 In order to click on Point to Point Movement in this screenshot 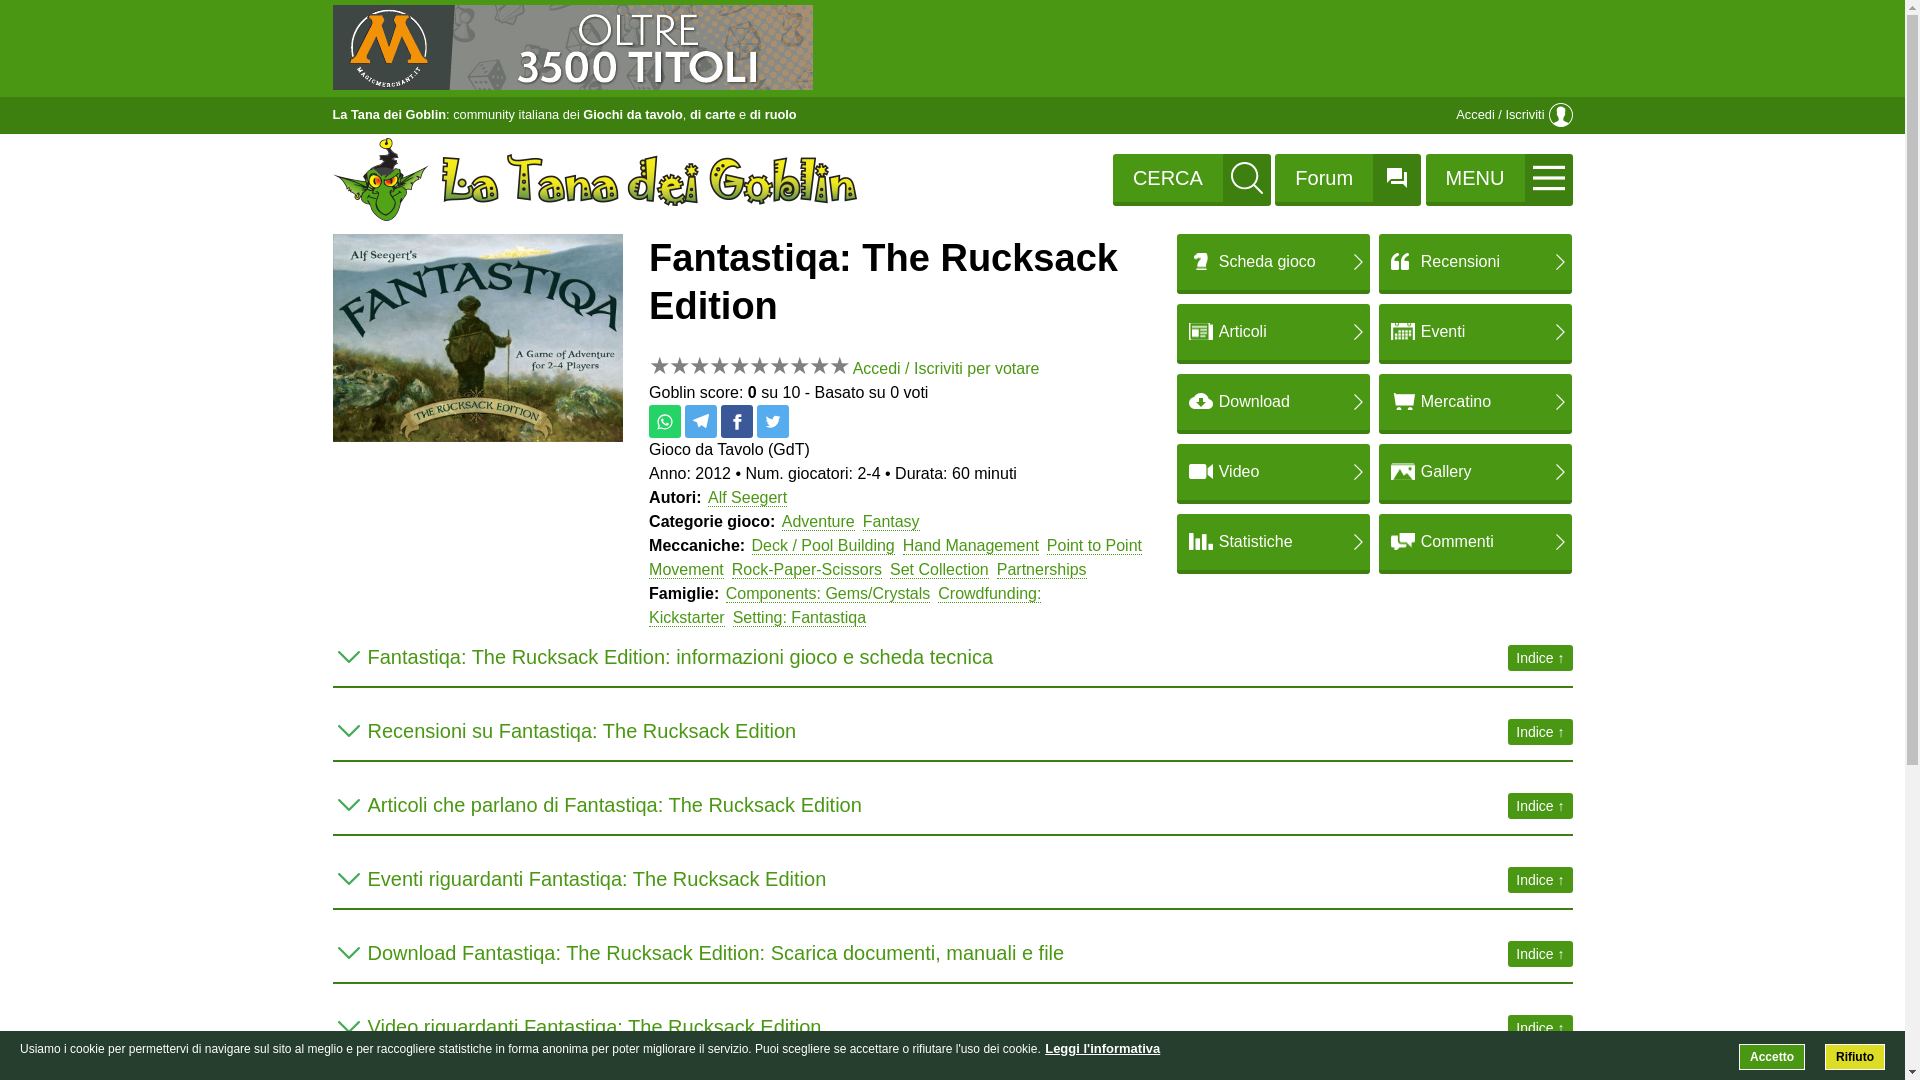, I will do `click(895, 557)`.